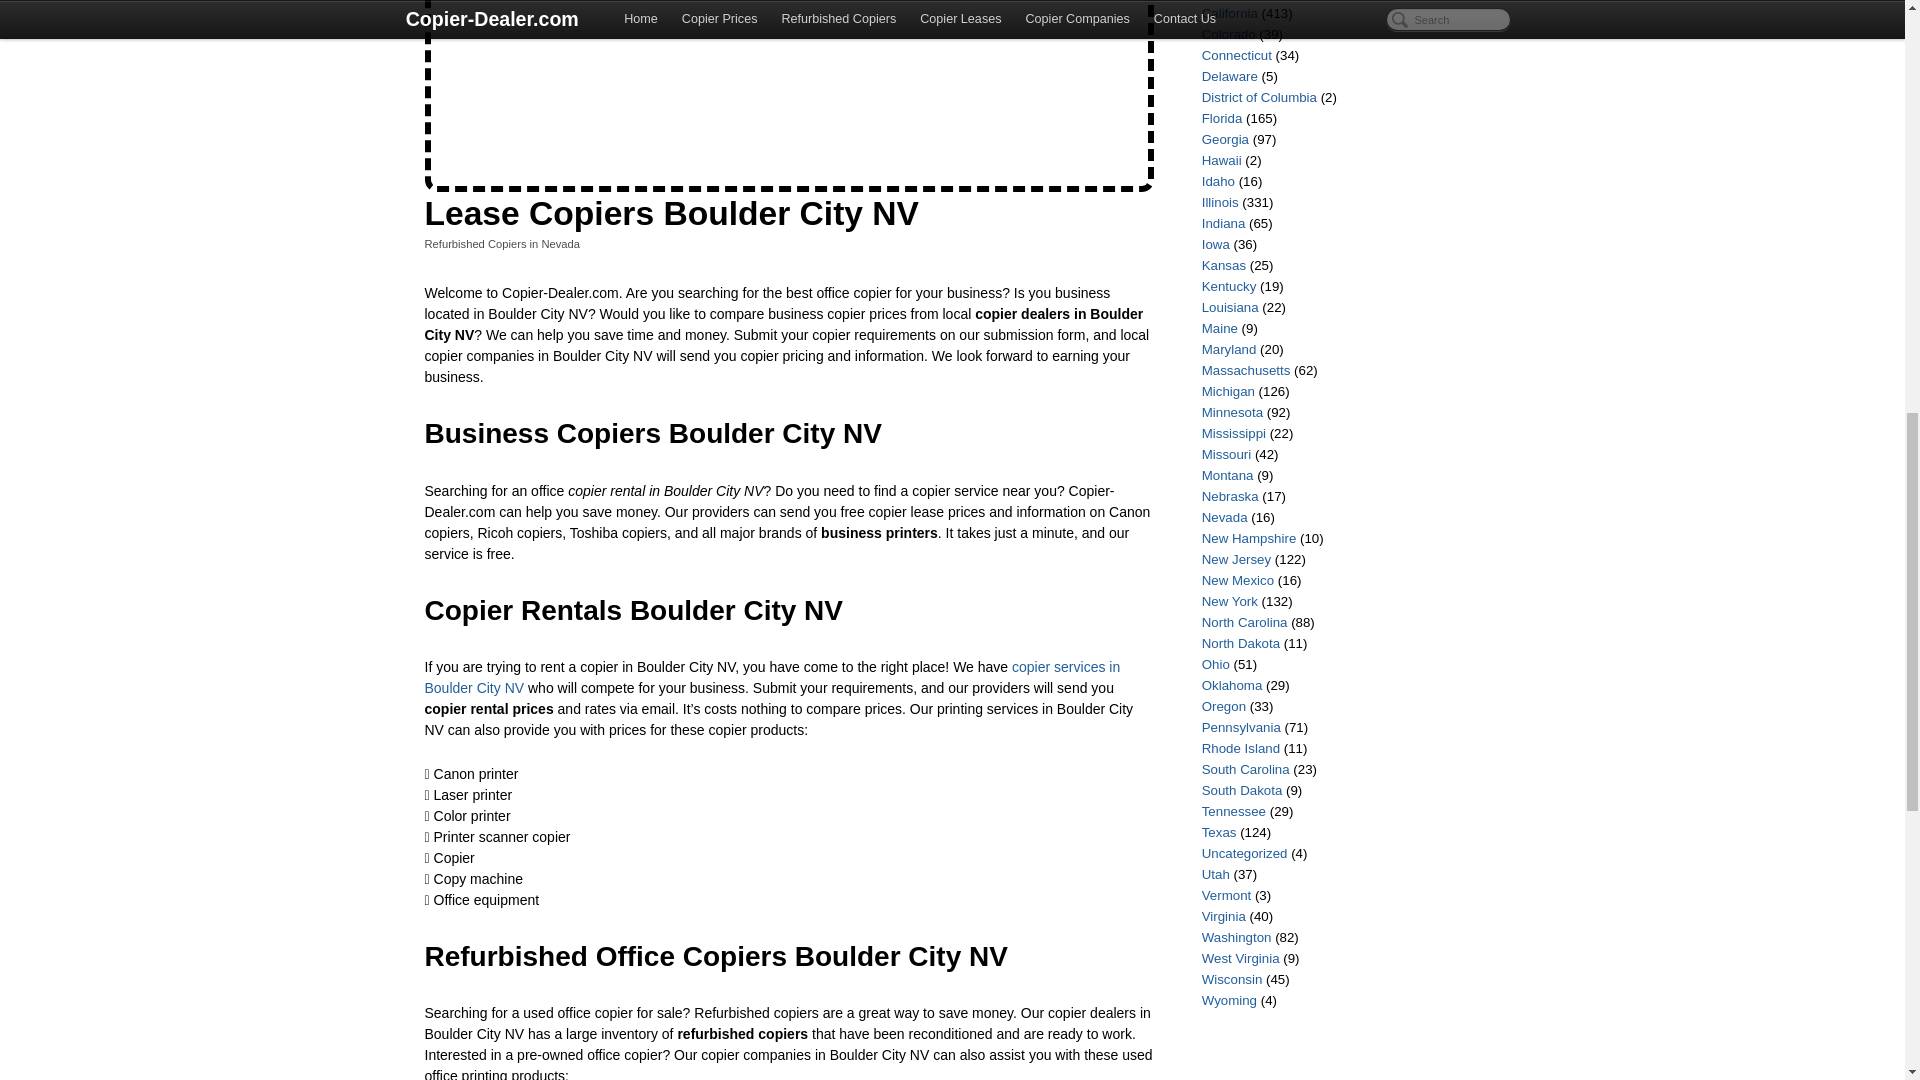  I want to click on Nevada, so click(560, 243).